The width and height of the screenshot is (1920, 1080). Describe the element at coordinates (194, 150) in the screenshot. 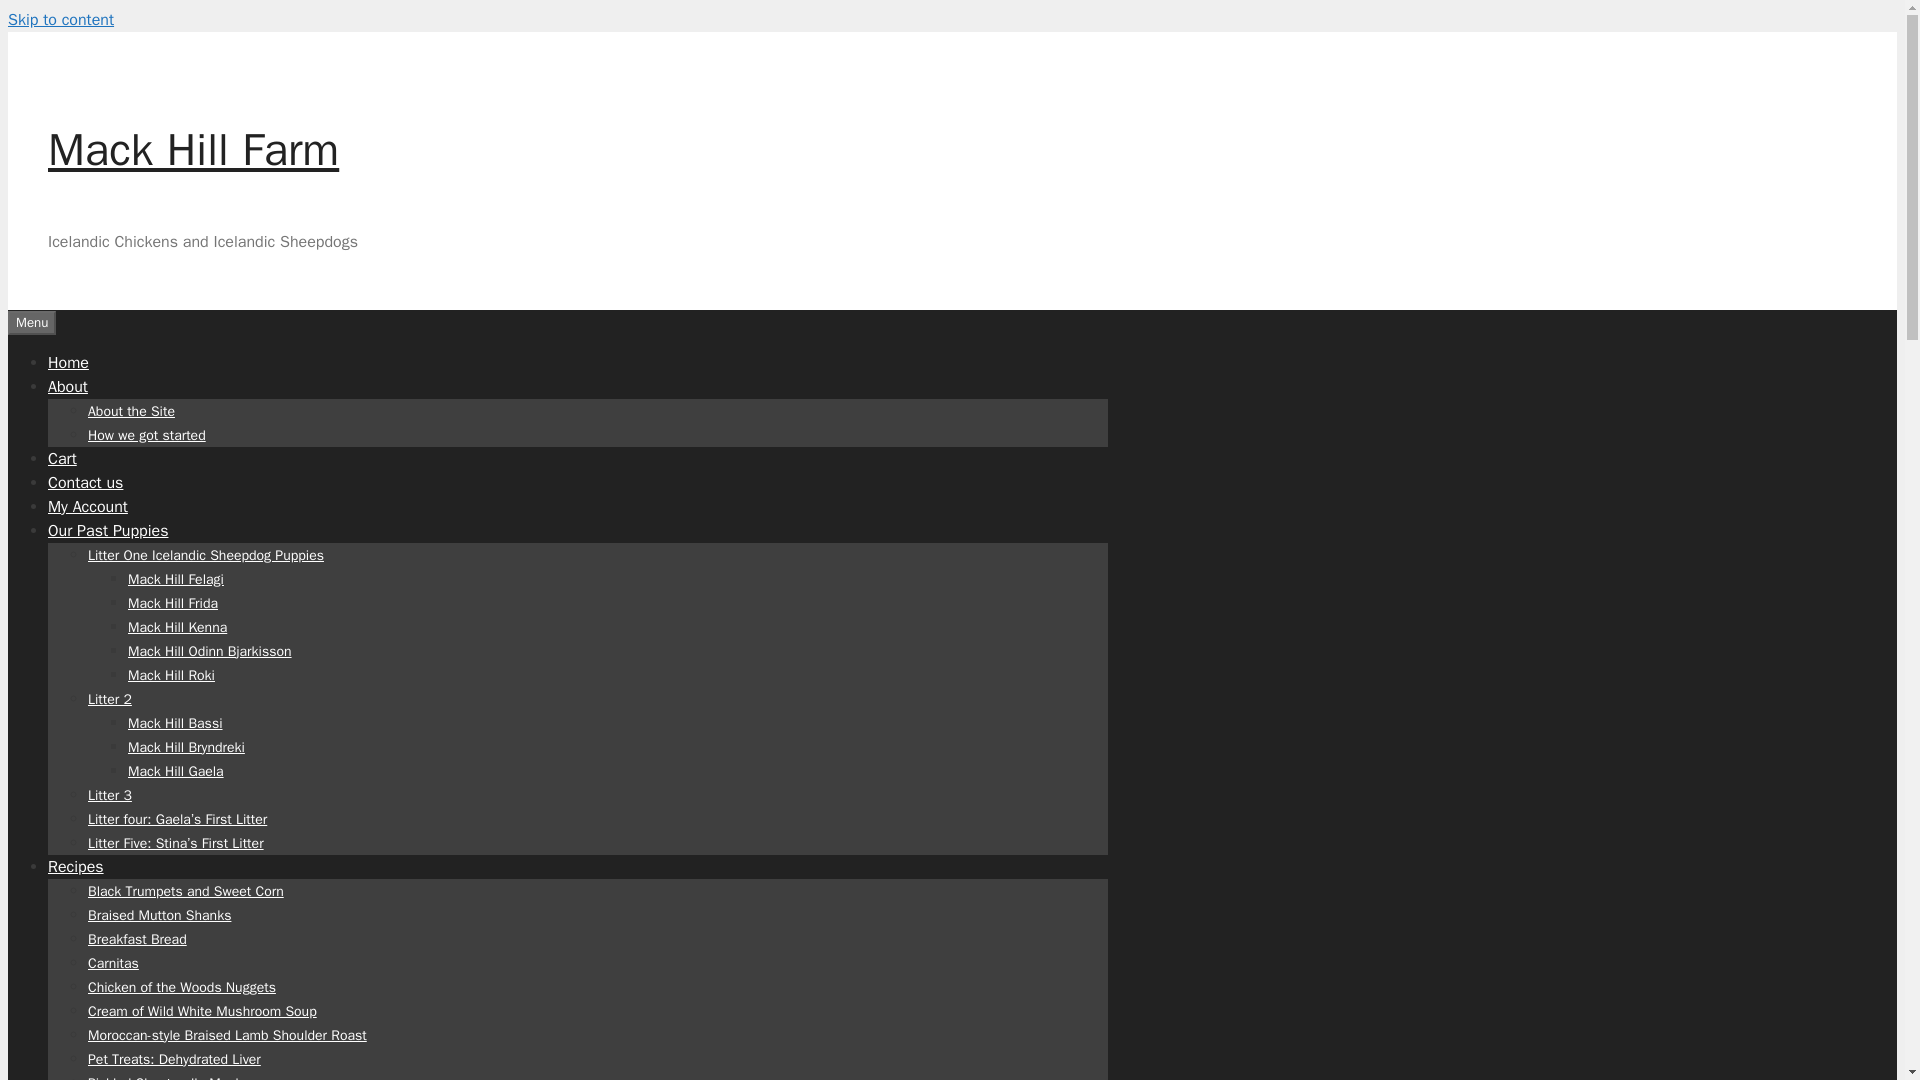

I see `Mack Hill Farm` at that location.